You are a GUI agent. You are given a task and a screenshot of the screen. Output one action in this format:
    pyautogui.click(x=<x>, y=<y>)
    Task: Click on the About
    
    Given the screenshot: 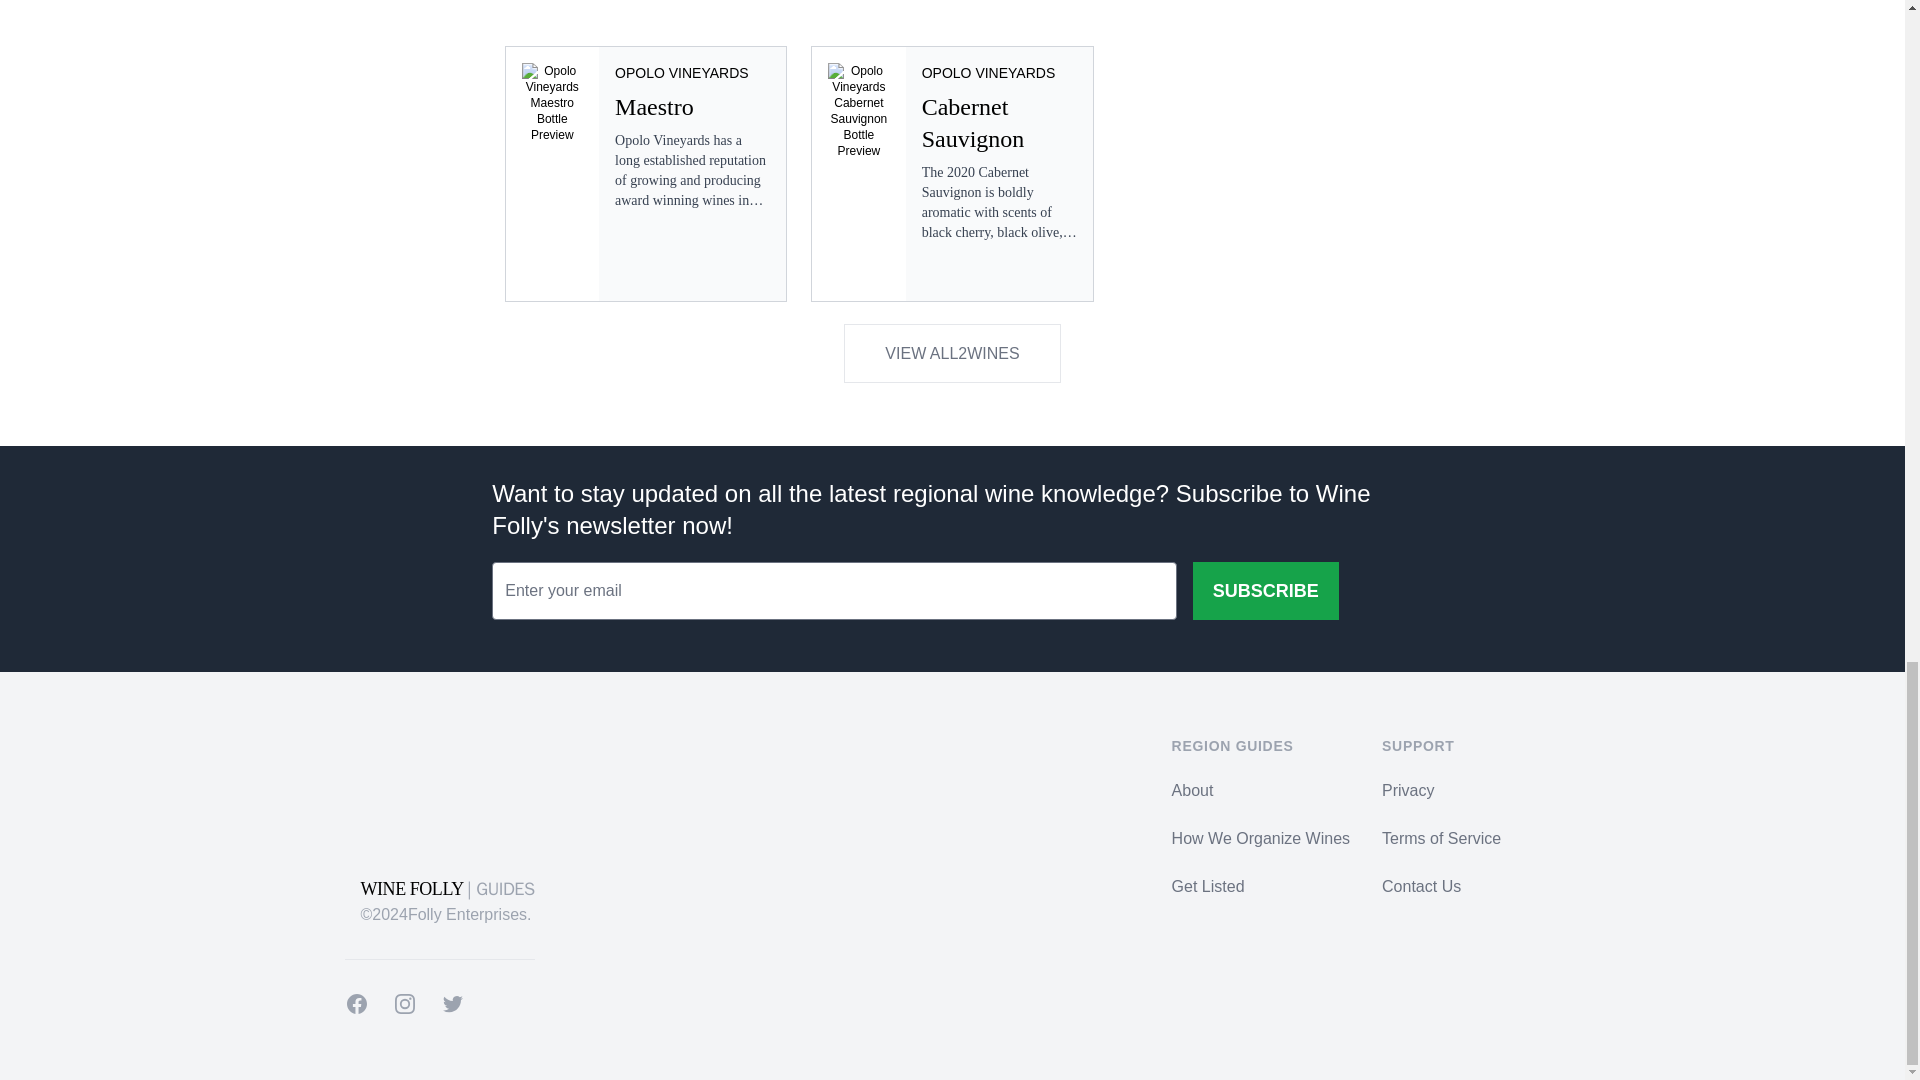 What is the action you would take?
    pyautogui.click(x=1192, y=790)
    